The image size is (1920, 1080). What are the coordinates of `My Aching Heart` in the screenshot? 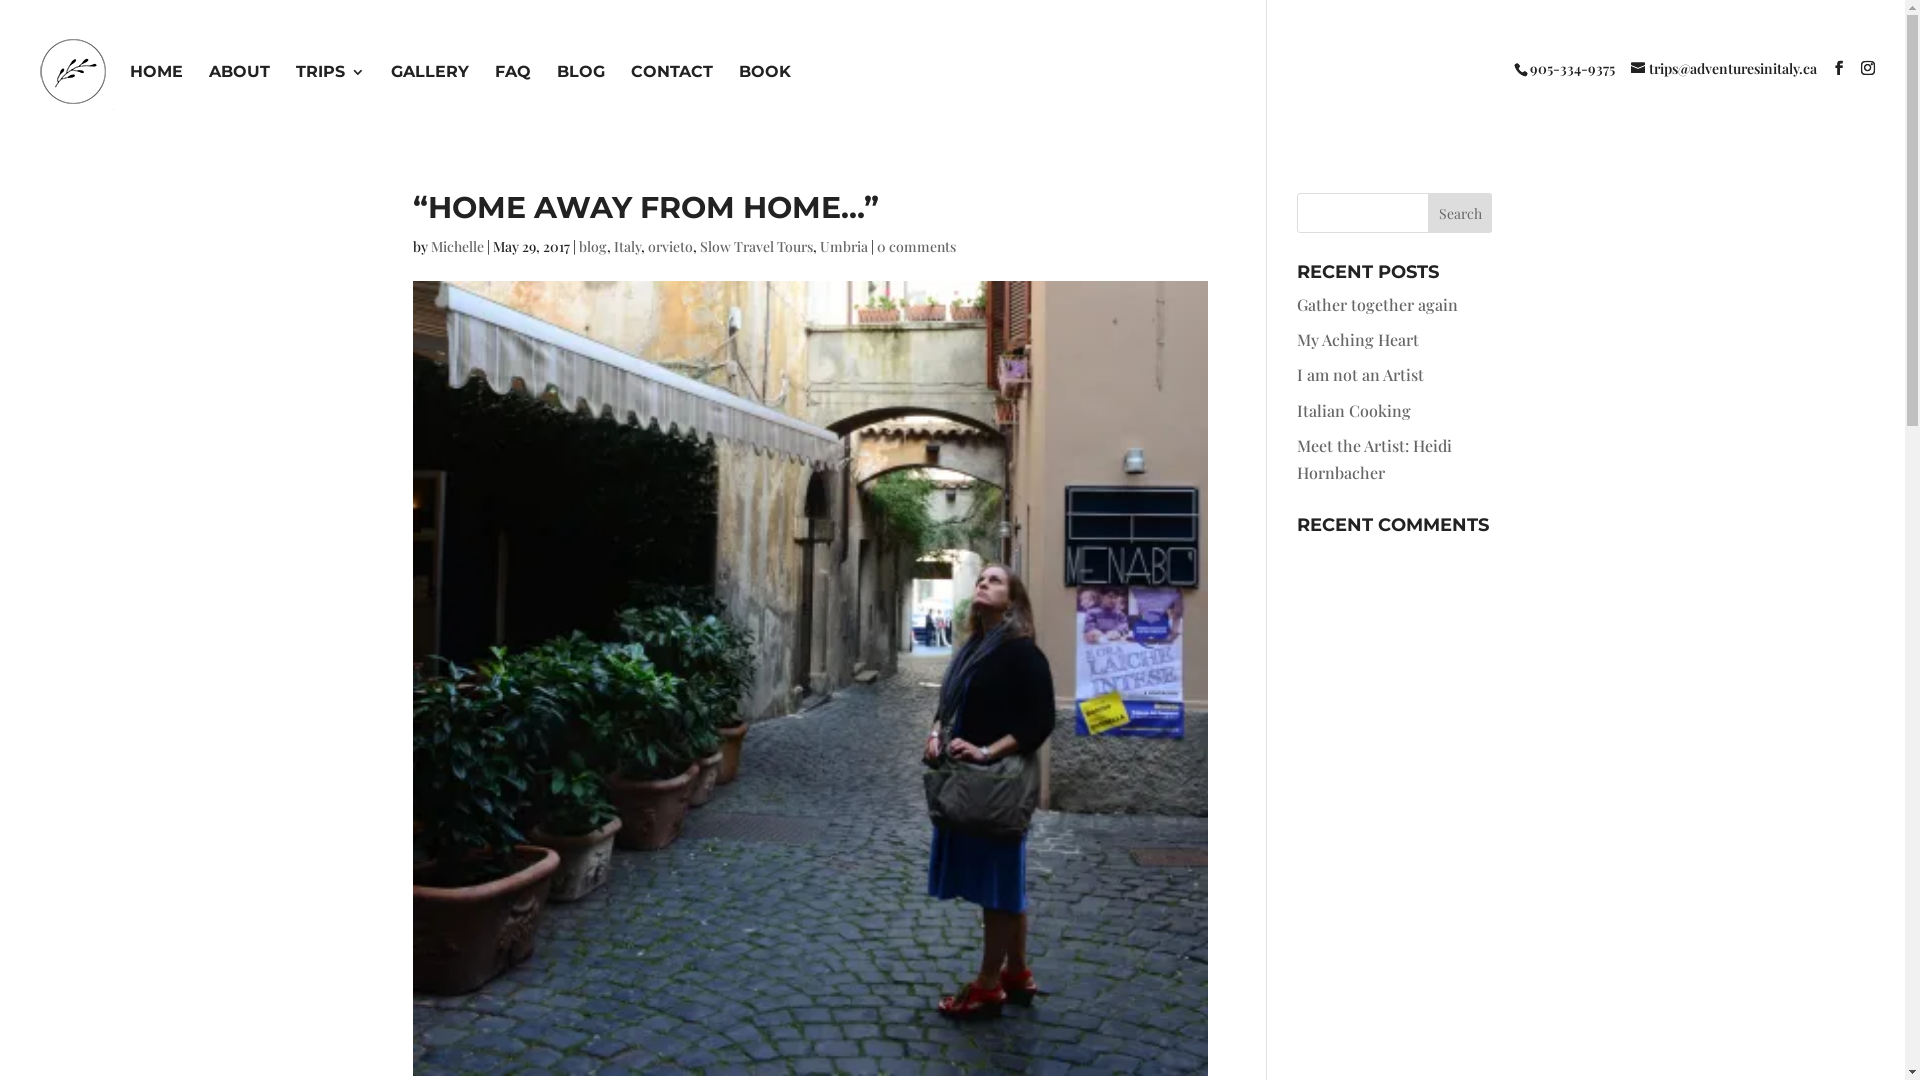 It's located at (1358, 340).